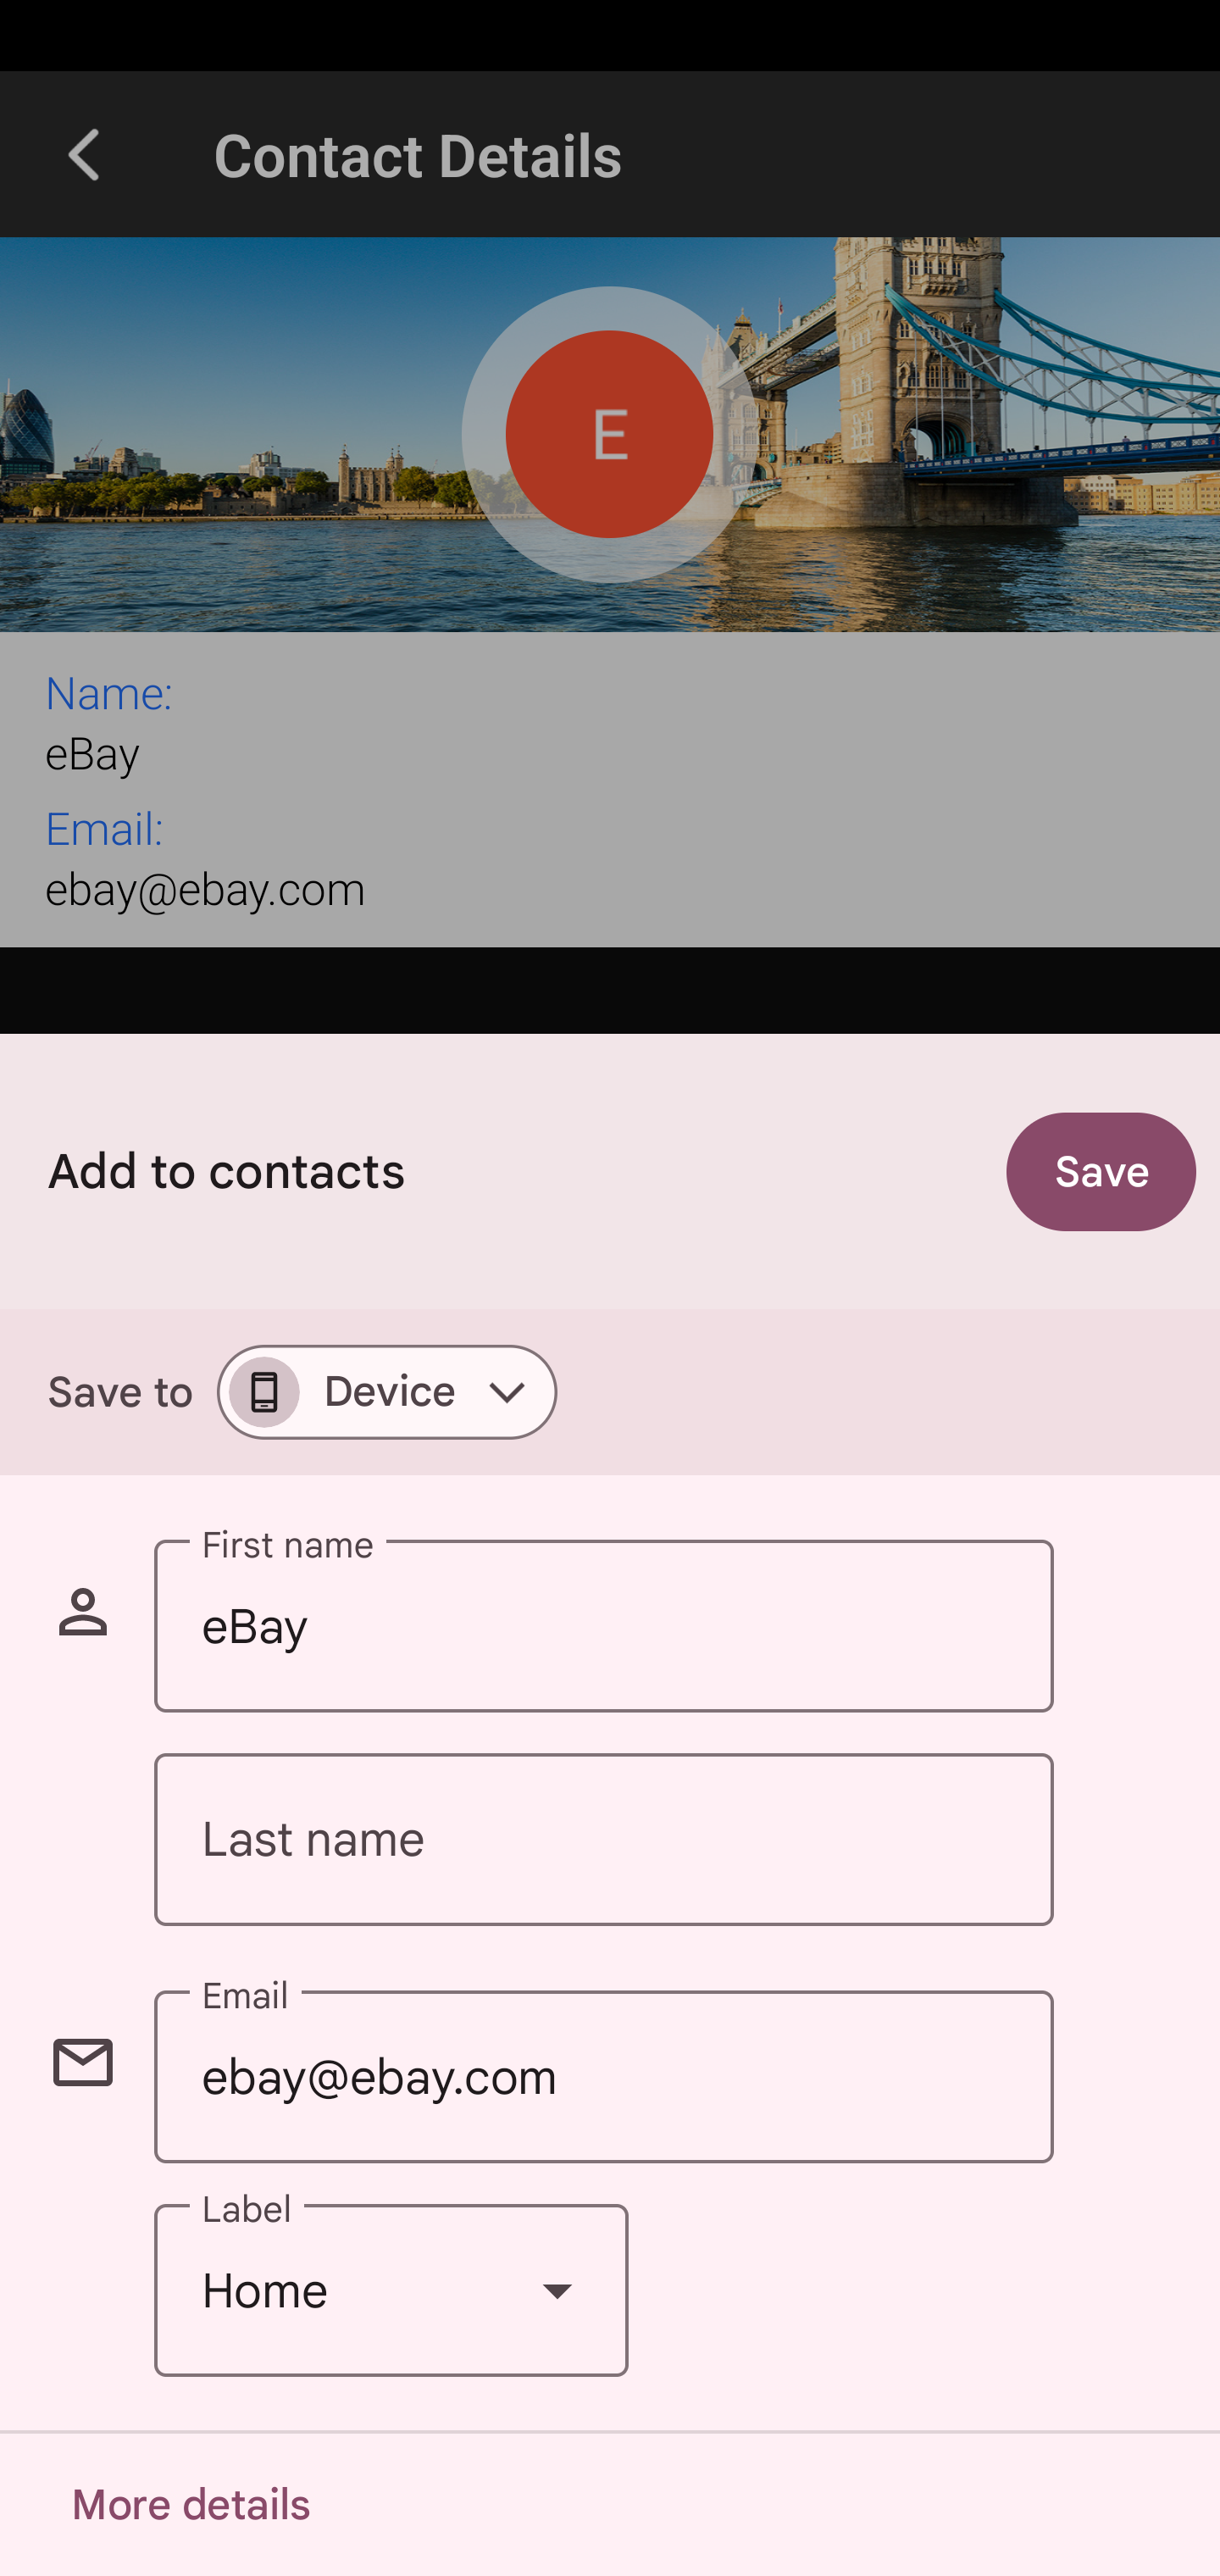  What do you see at coordinates (190, 2505) in the screenshot?
I see `More details` at bounding box center [190, 2505].